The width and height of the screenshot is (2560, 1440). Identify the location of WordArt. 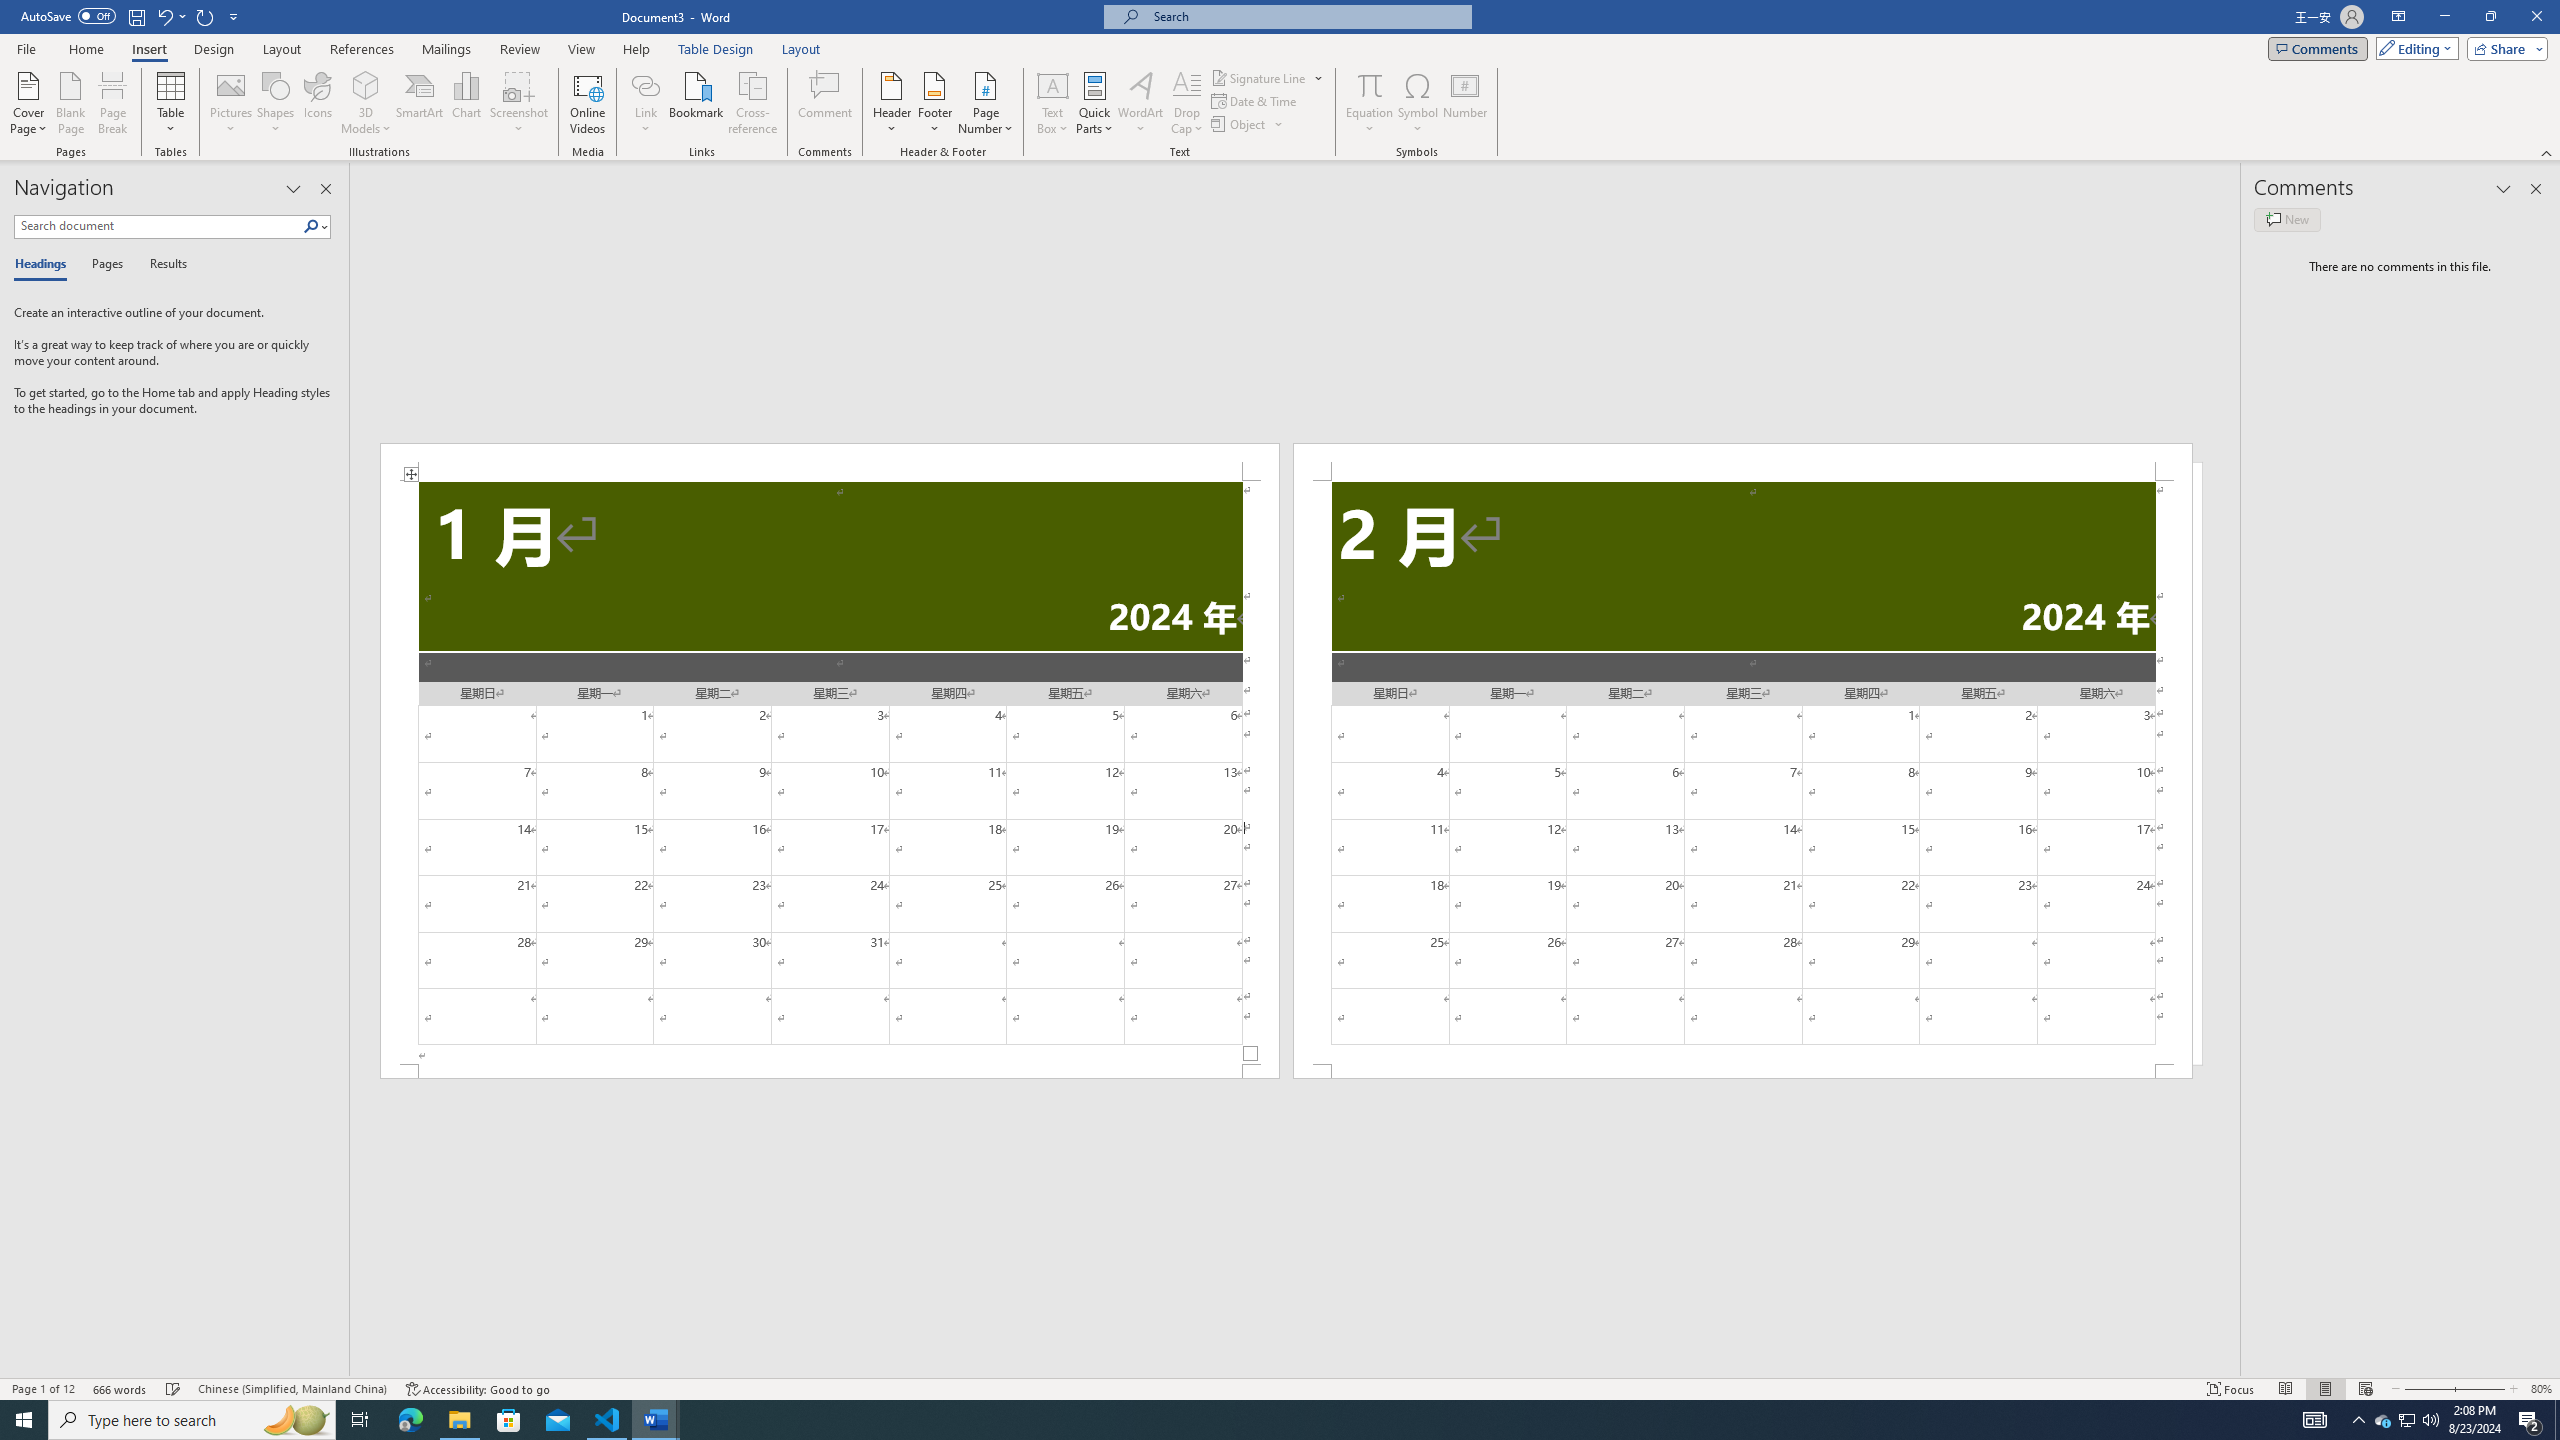
(1140, 103).